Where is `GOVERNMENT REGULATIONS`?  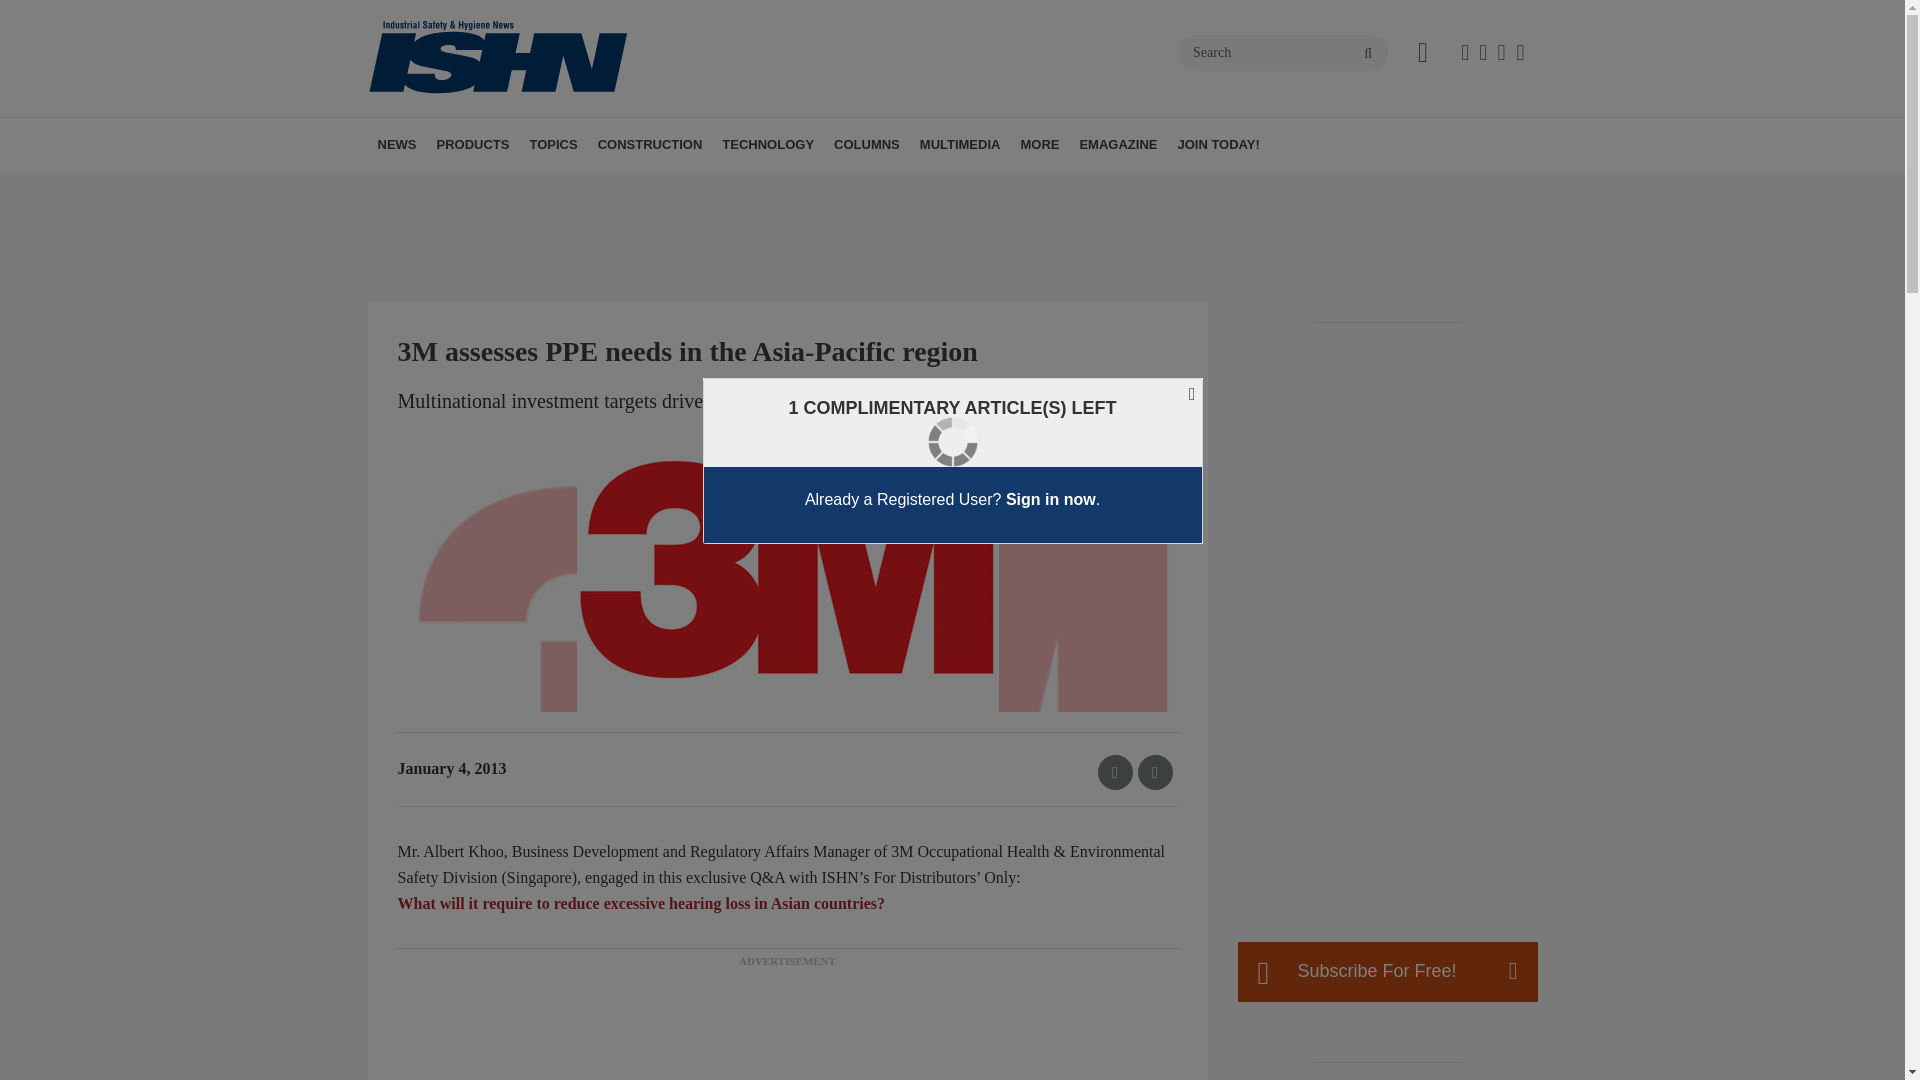 GOVERNMENT REGULATIONS is located at coordinates (666, 188).